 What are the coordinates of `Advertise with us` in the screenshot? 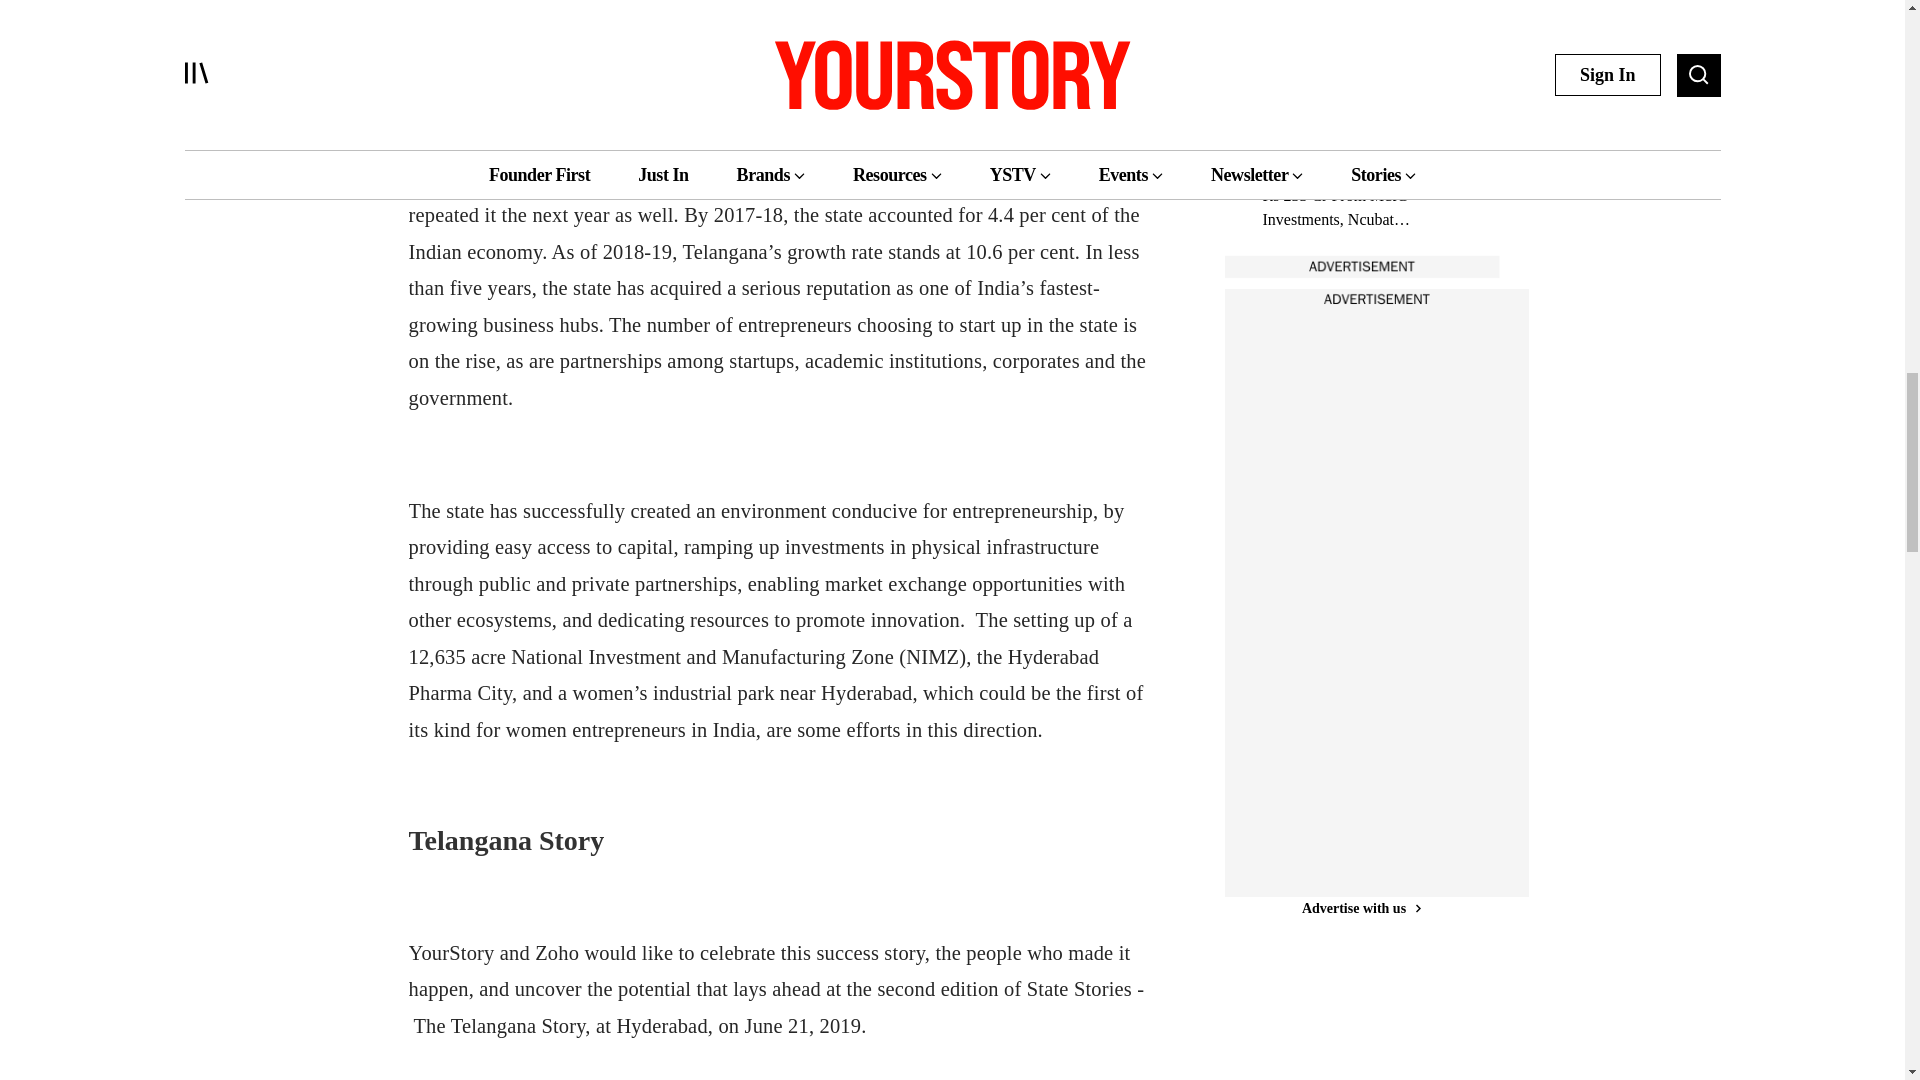 It's located at (1360, 908).